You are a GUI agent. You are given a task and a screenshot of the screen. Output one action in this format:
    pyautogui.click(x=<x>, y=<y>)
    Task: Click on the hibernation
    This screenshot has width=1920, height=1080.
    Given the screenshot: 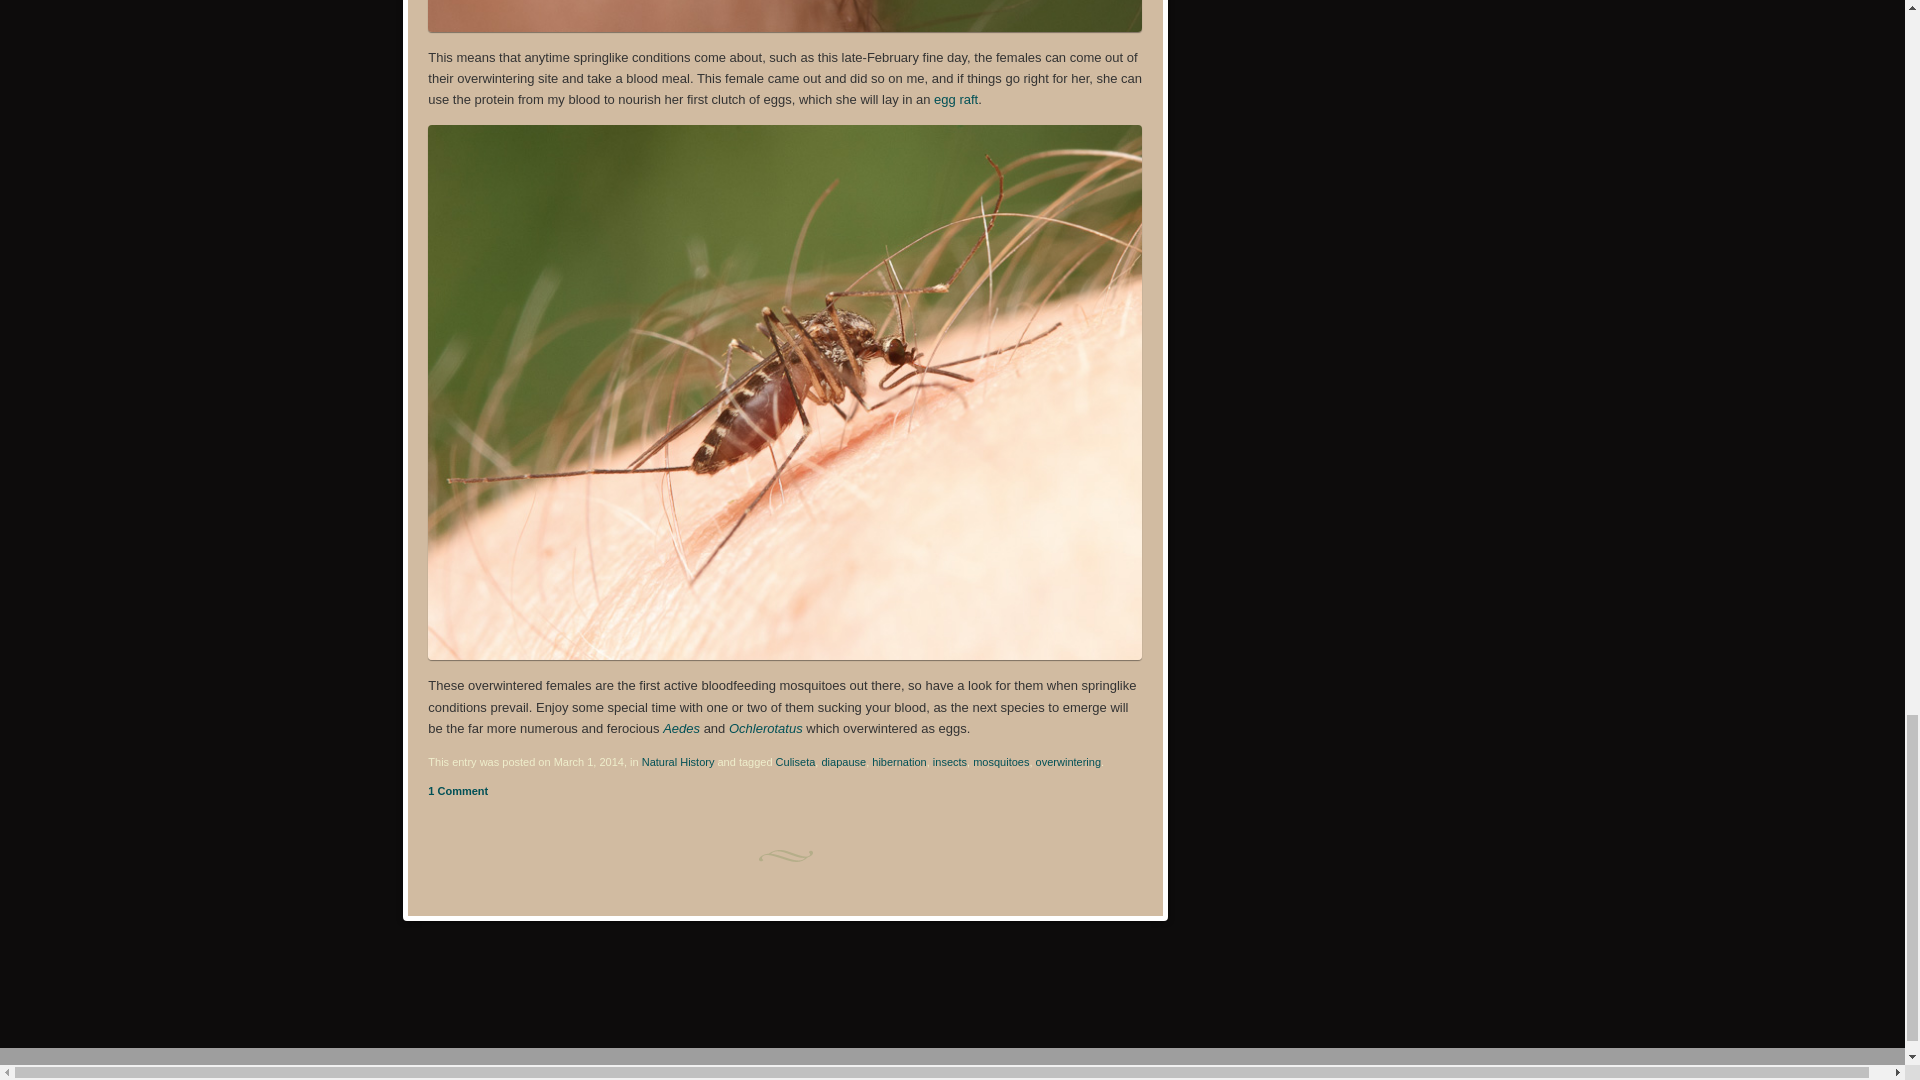 What is the action you would take?
    pyautogui.click(x=898, y=762)
    